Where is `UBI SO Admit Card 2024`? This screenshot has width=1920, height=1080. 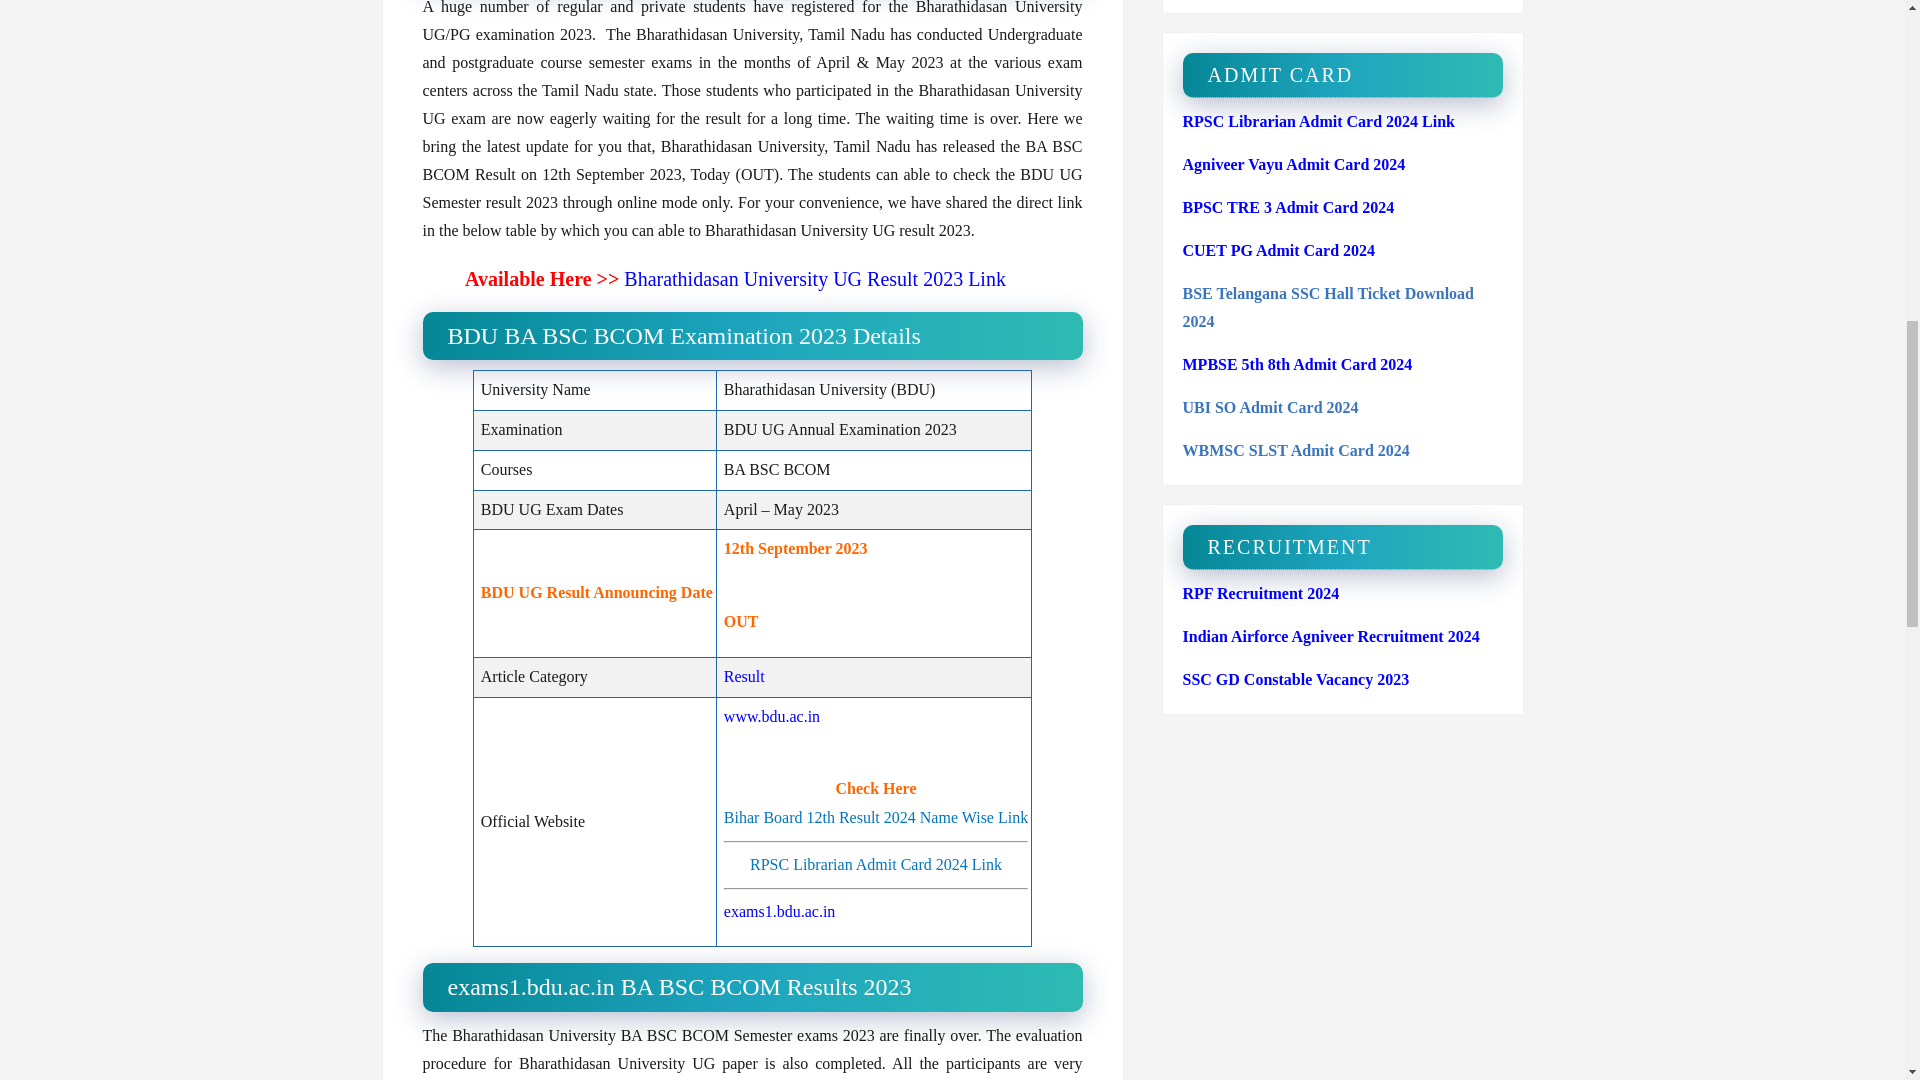 UBI SO Admit Card 2024 is located at coordinates (1270, 406).